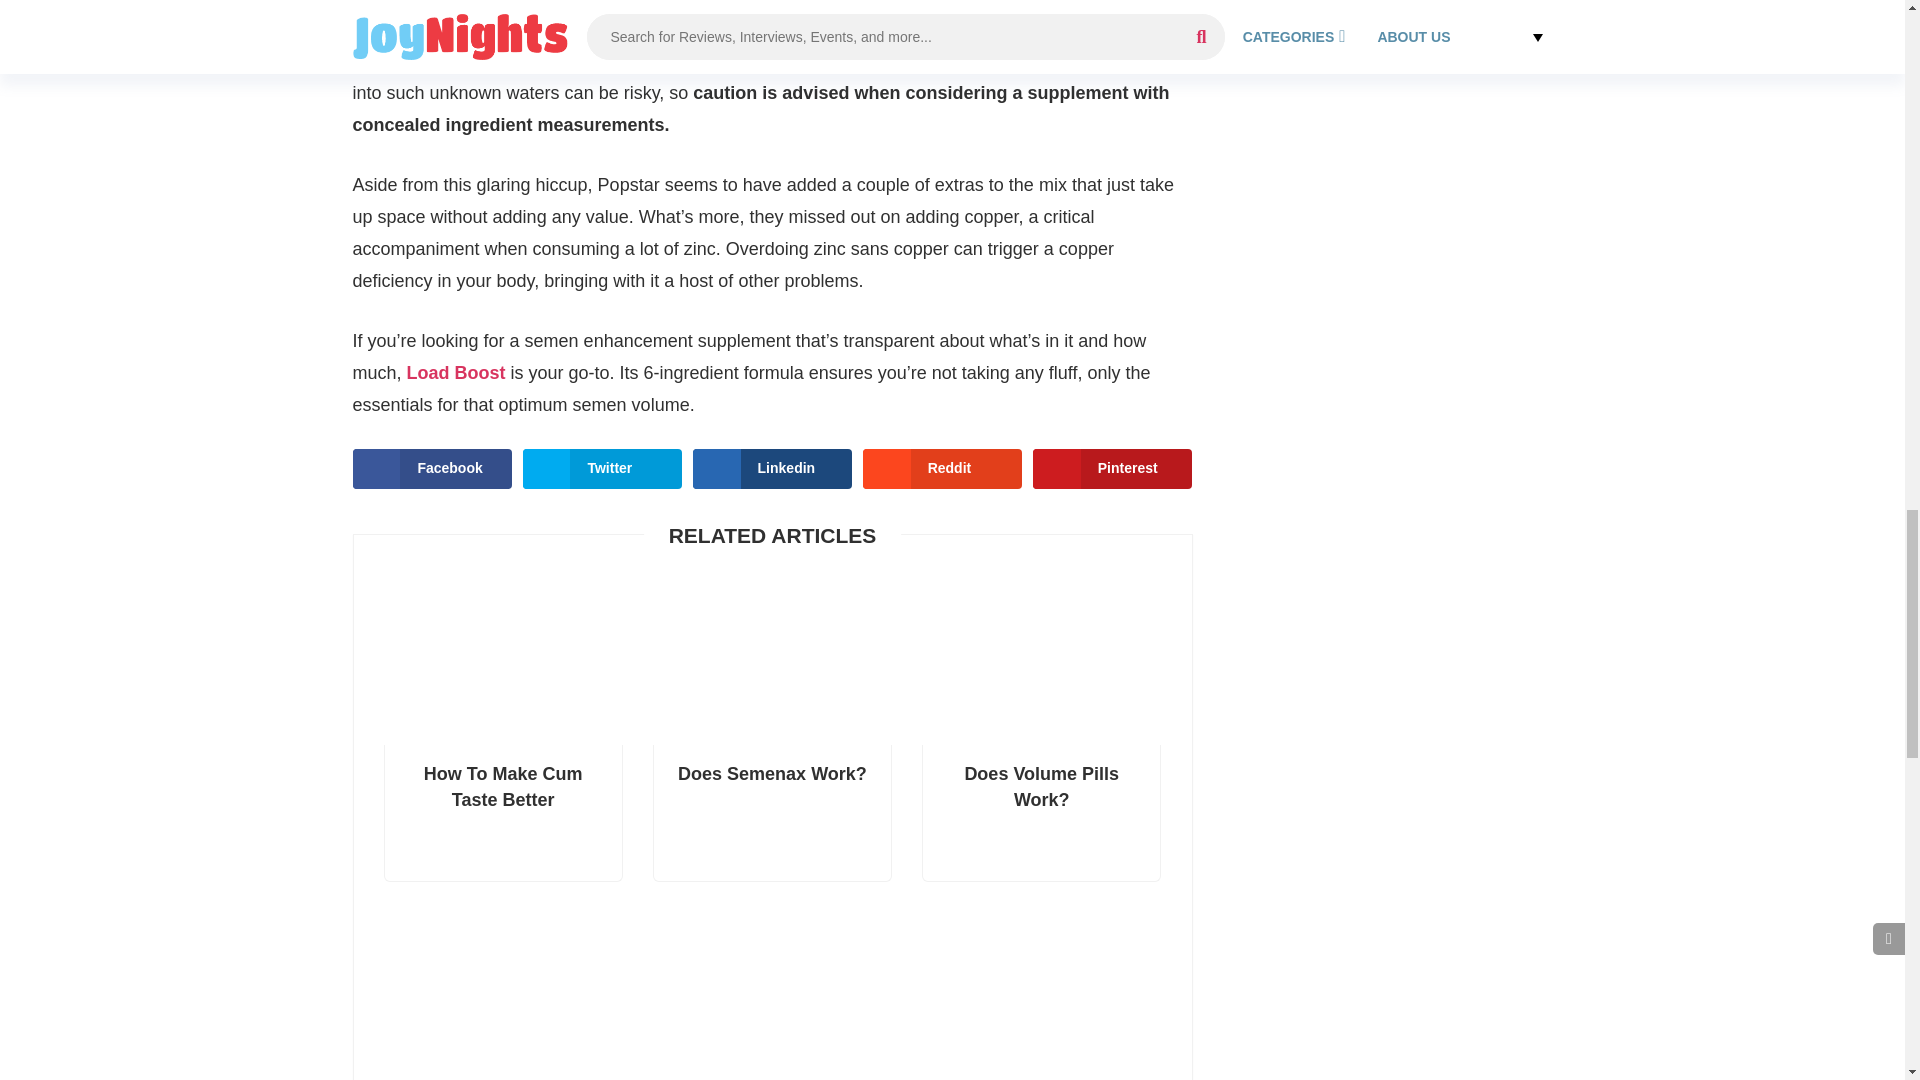 The width and height of the screenshot is (1920, 1080). What do you see at coordinates (502, 813) in the screenshot?
I see `How To Make Cum Taste Better` at bounding box center [502, 813].